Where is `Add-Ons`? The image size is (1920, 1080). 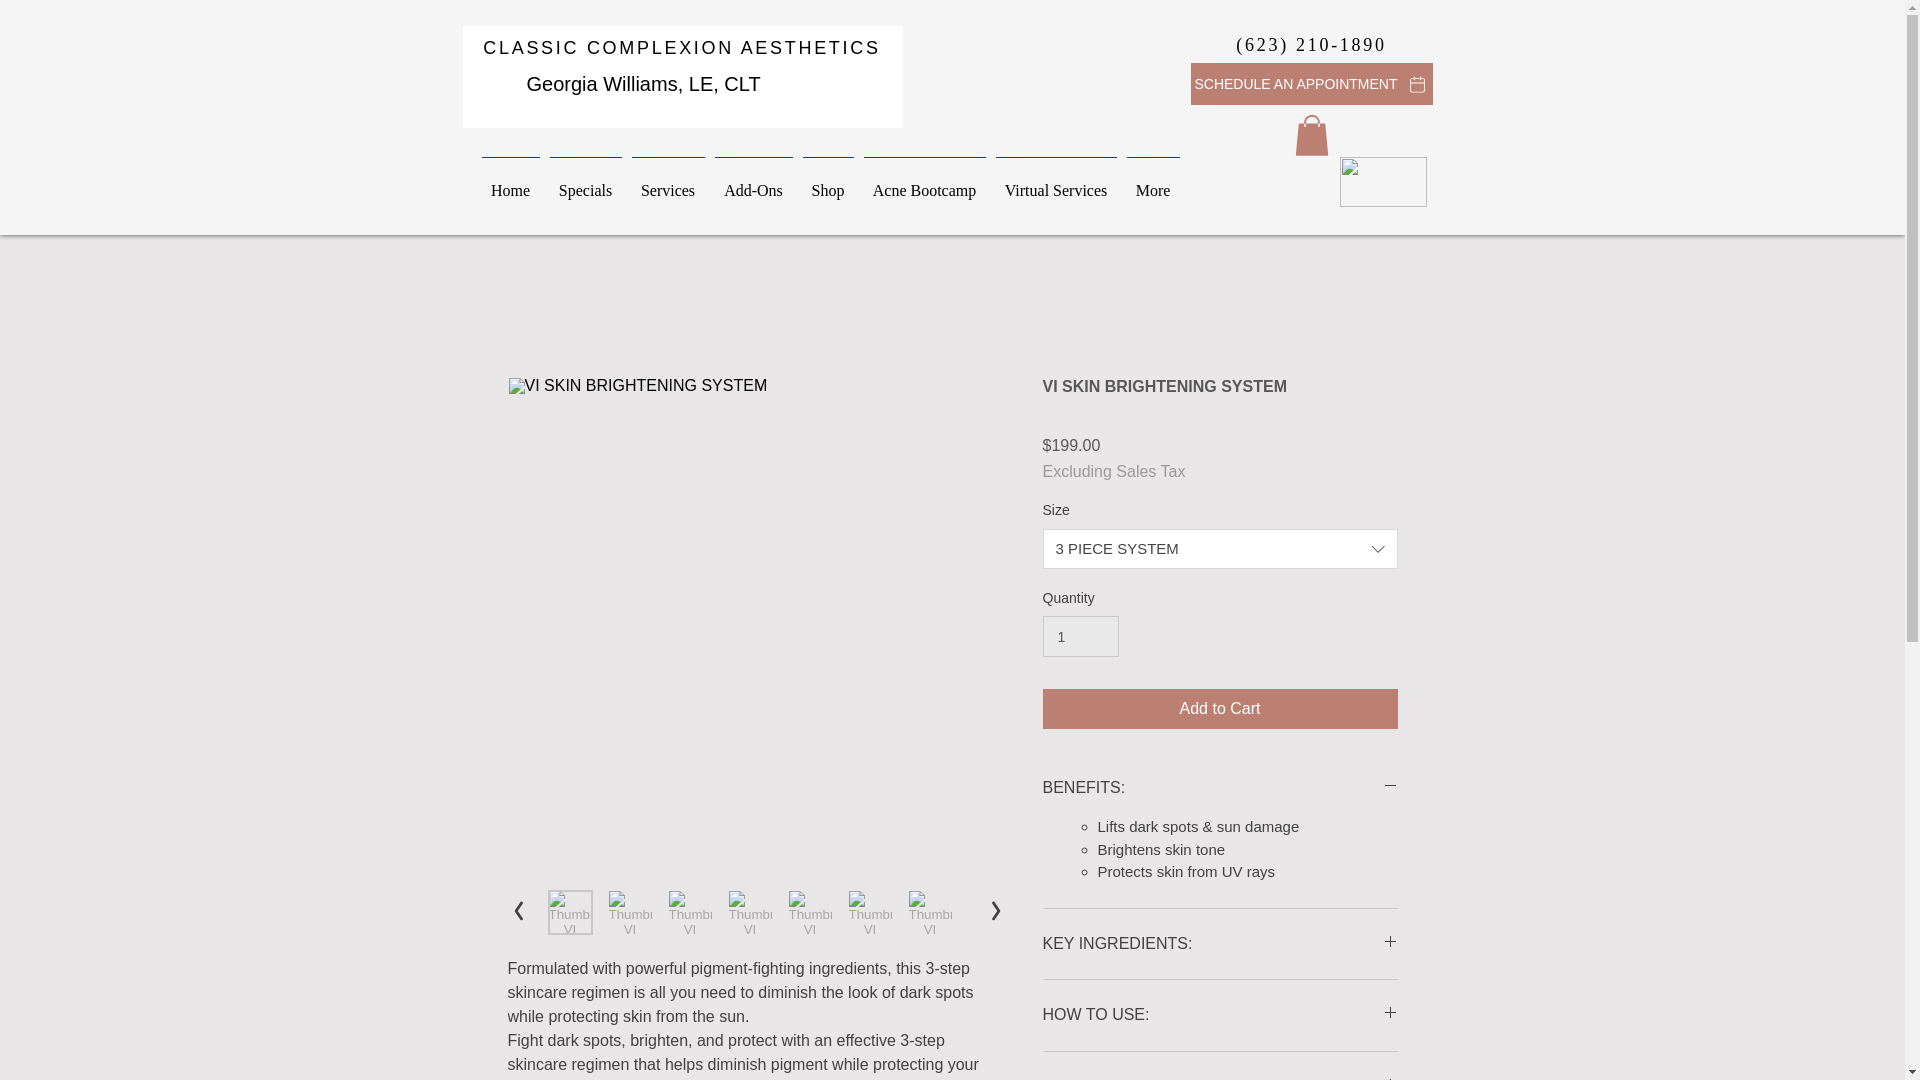 Add-Ons is located at coordinates (754, 182).